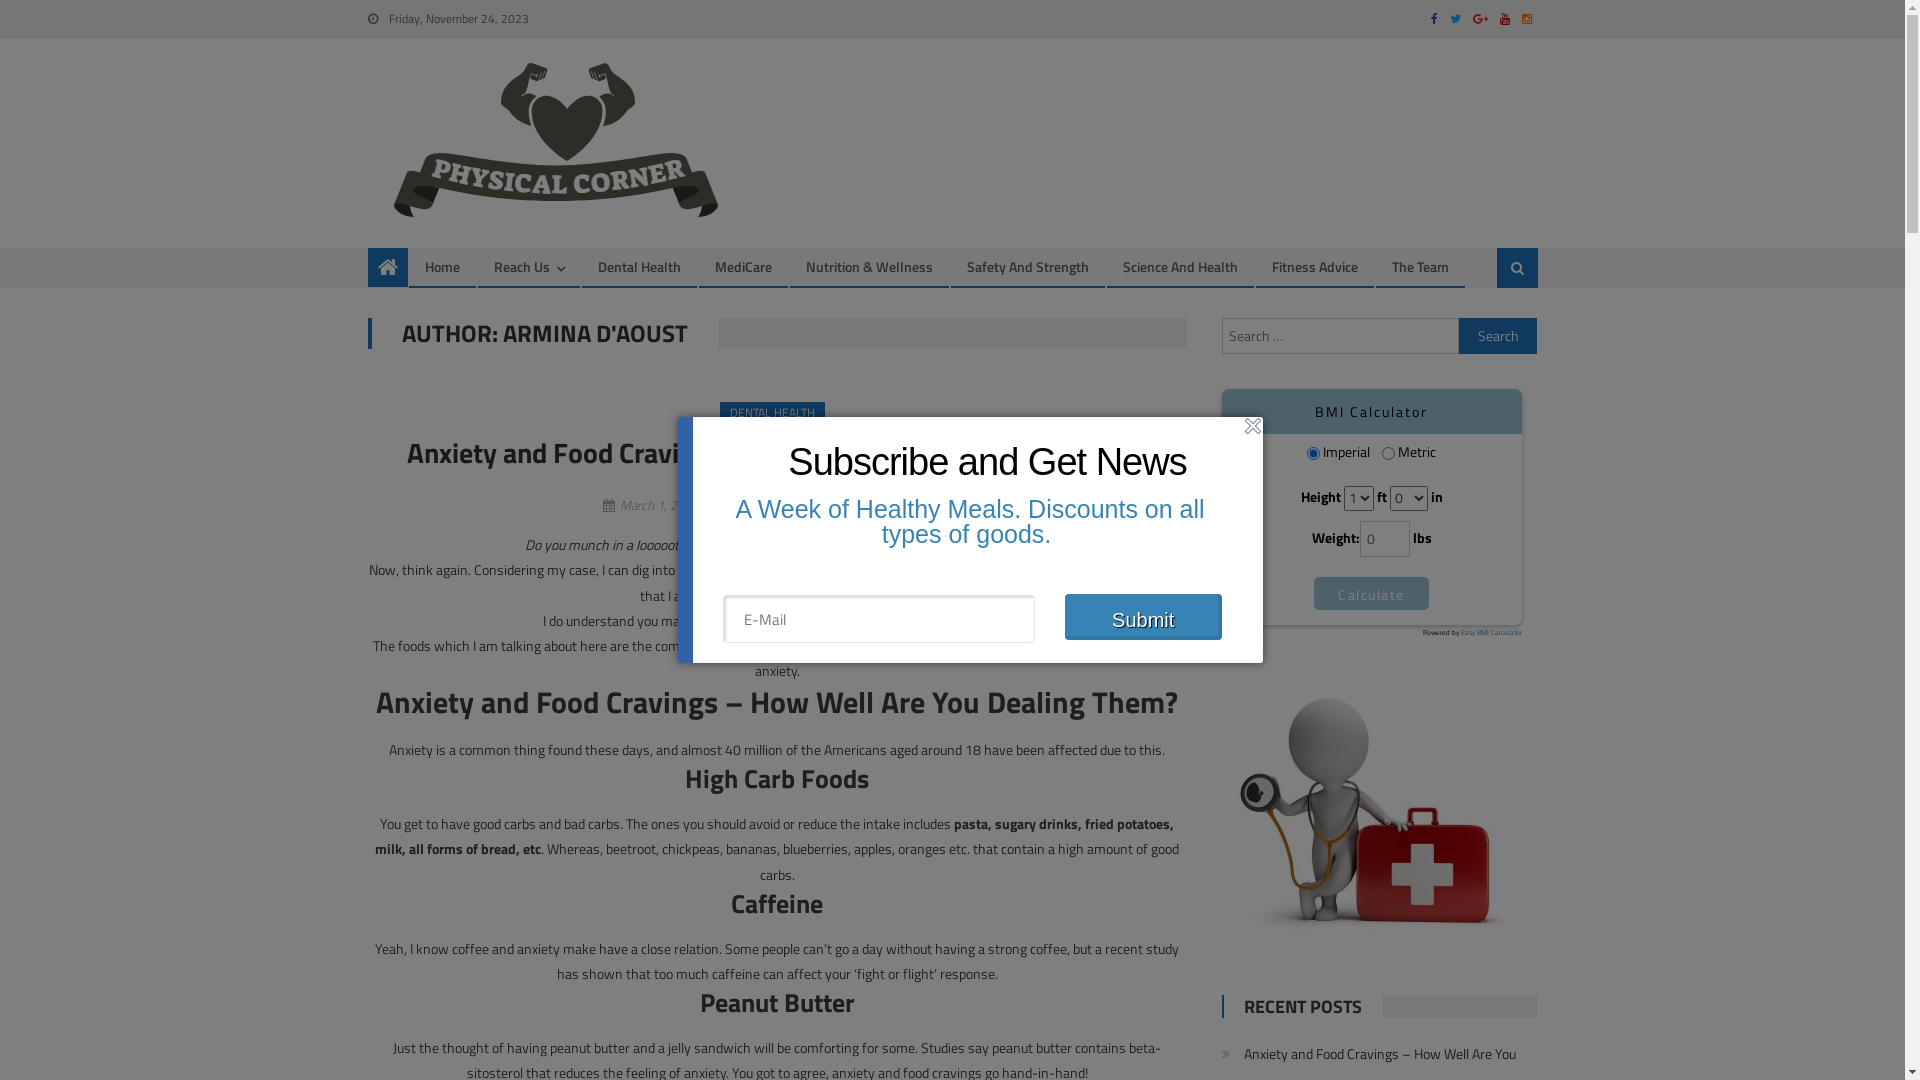  Describe the element at coordinates (898, 505) in the screenshot. I see `Comment(0)` at that location.